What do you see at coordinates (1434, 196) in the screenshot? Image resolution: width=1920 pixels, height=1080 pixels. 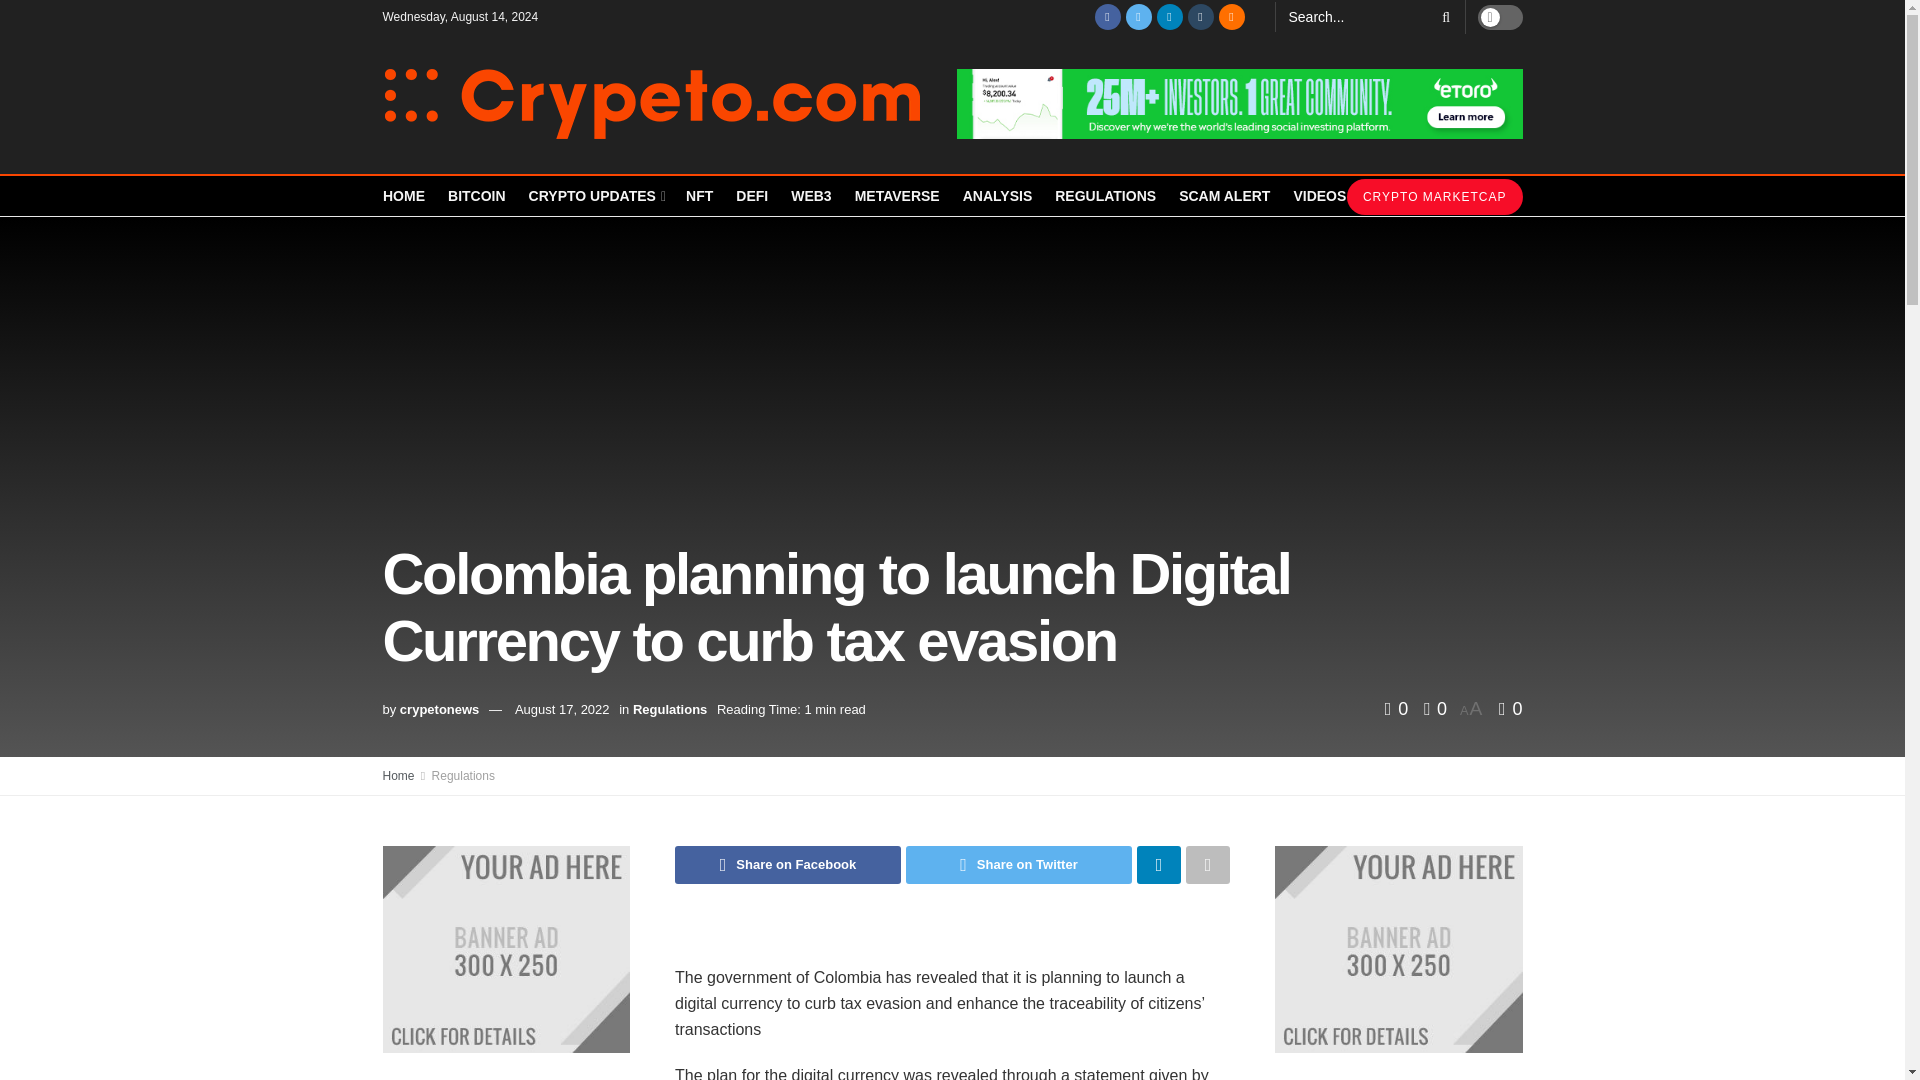 I see `CRYPTO MARKETCAP` at bounding box center [1434, 196].